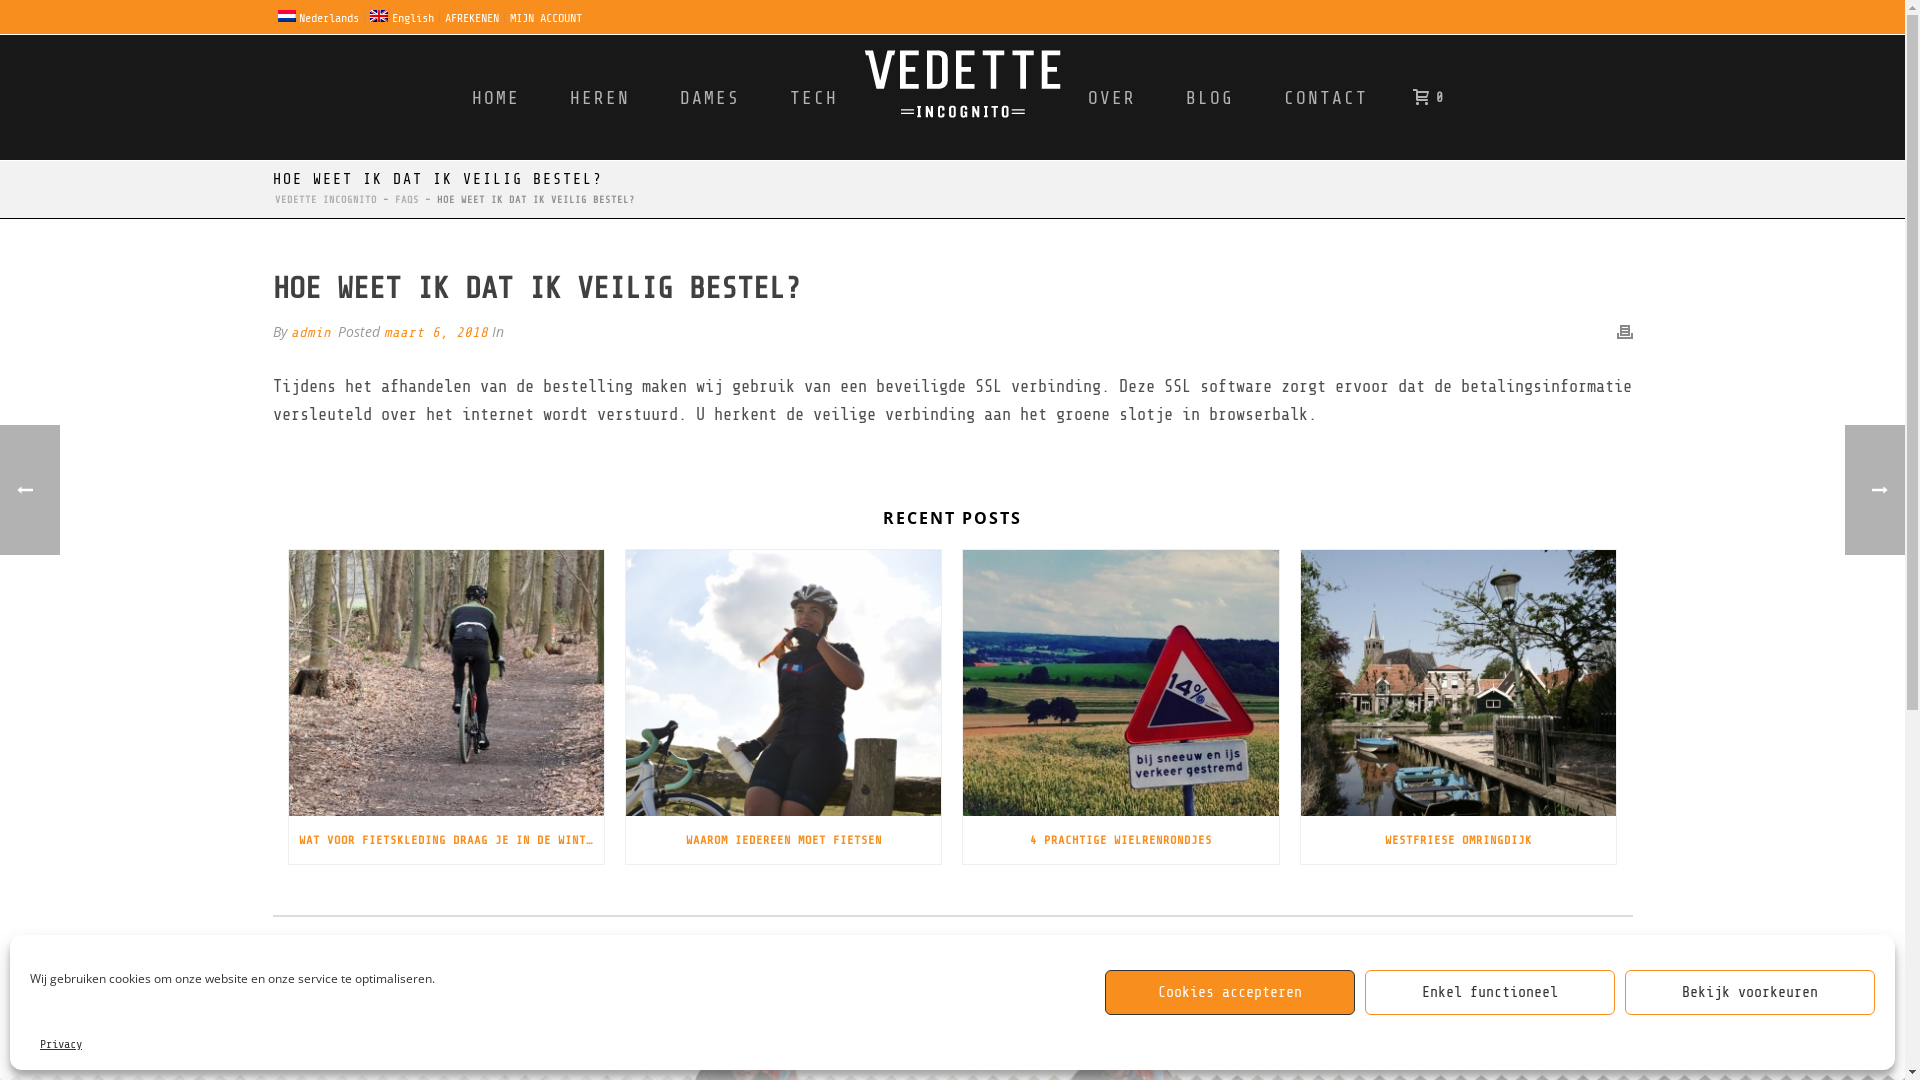 The image size is (1920, 1080). Describe the element at coordinates (1422, 98) in the screenshot. I see `0` at that location.